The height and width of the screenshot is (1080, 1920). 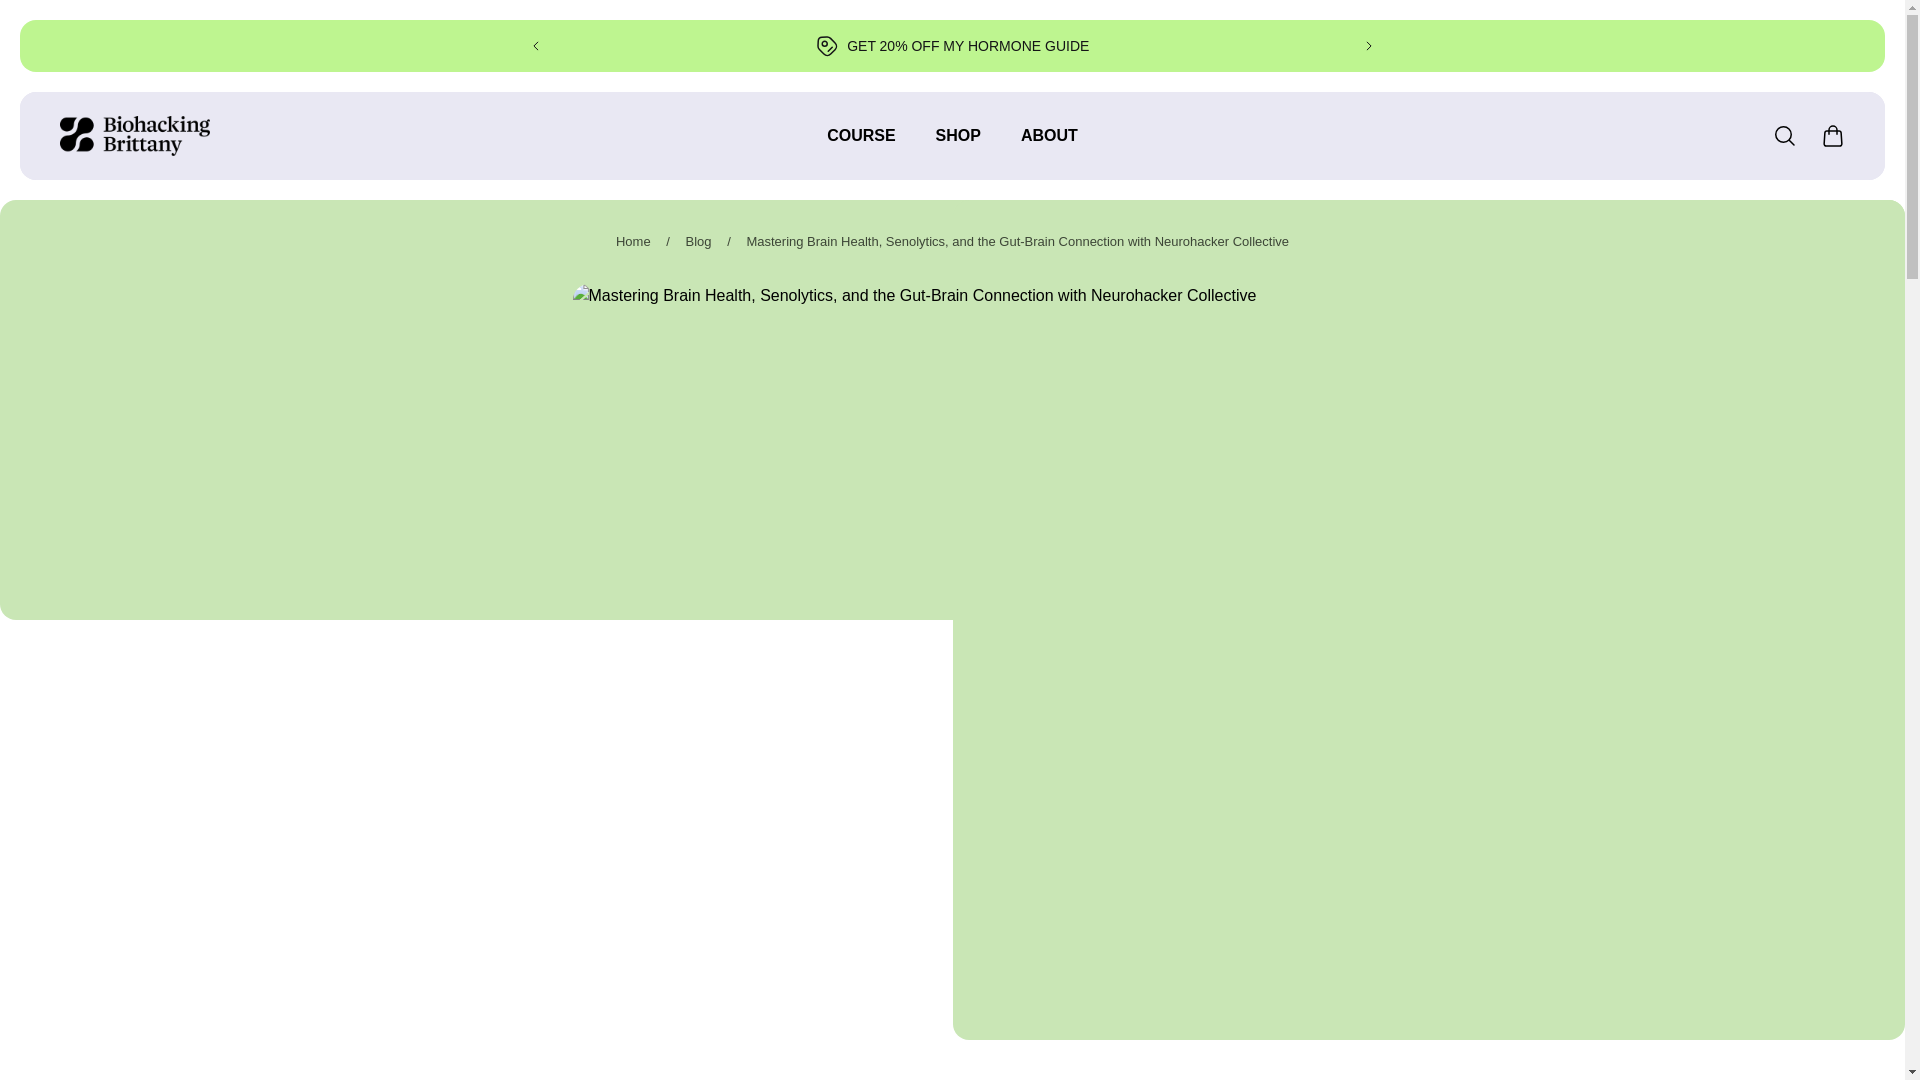 What do you see at coordinates (633, 242) in the screenshot?
I see `Home` at bounding box center [633, 242].